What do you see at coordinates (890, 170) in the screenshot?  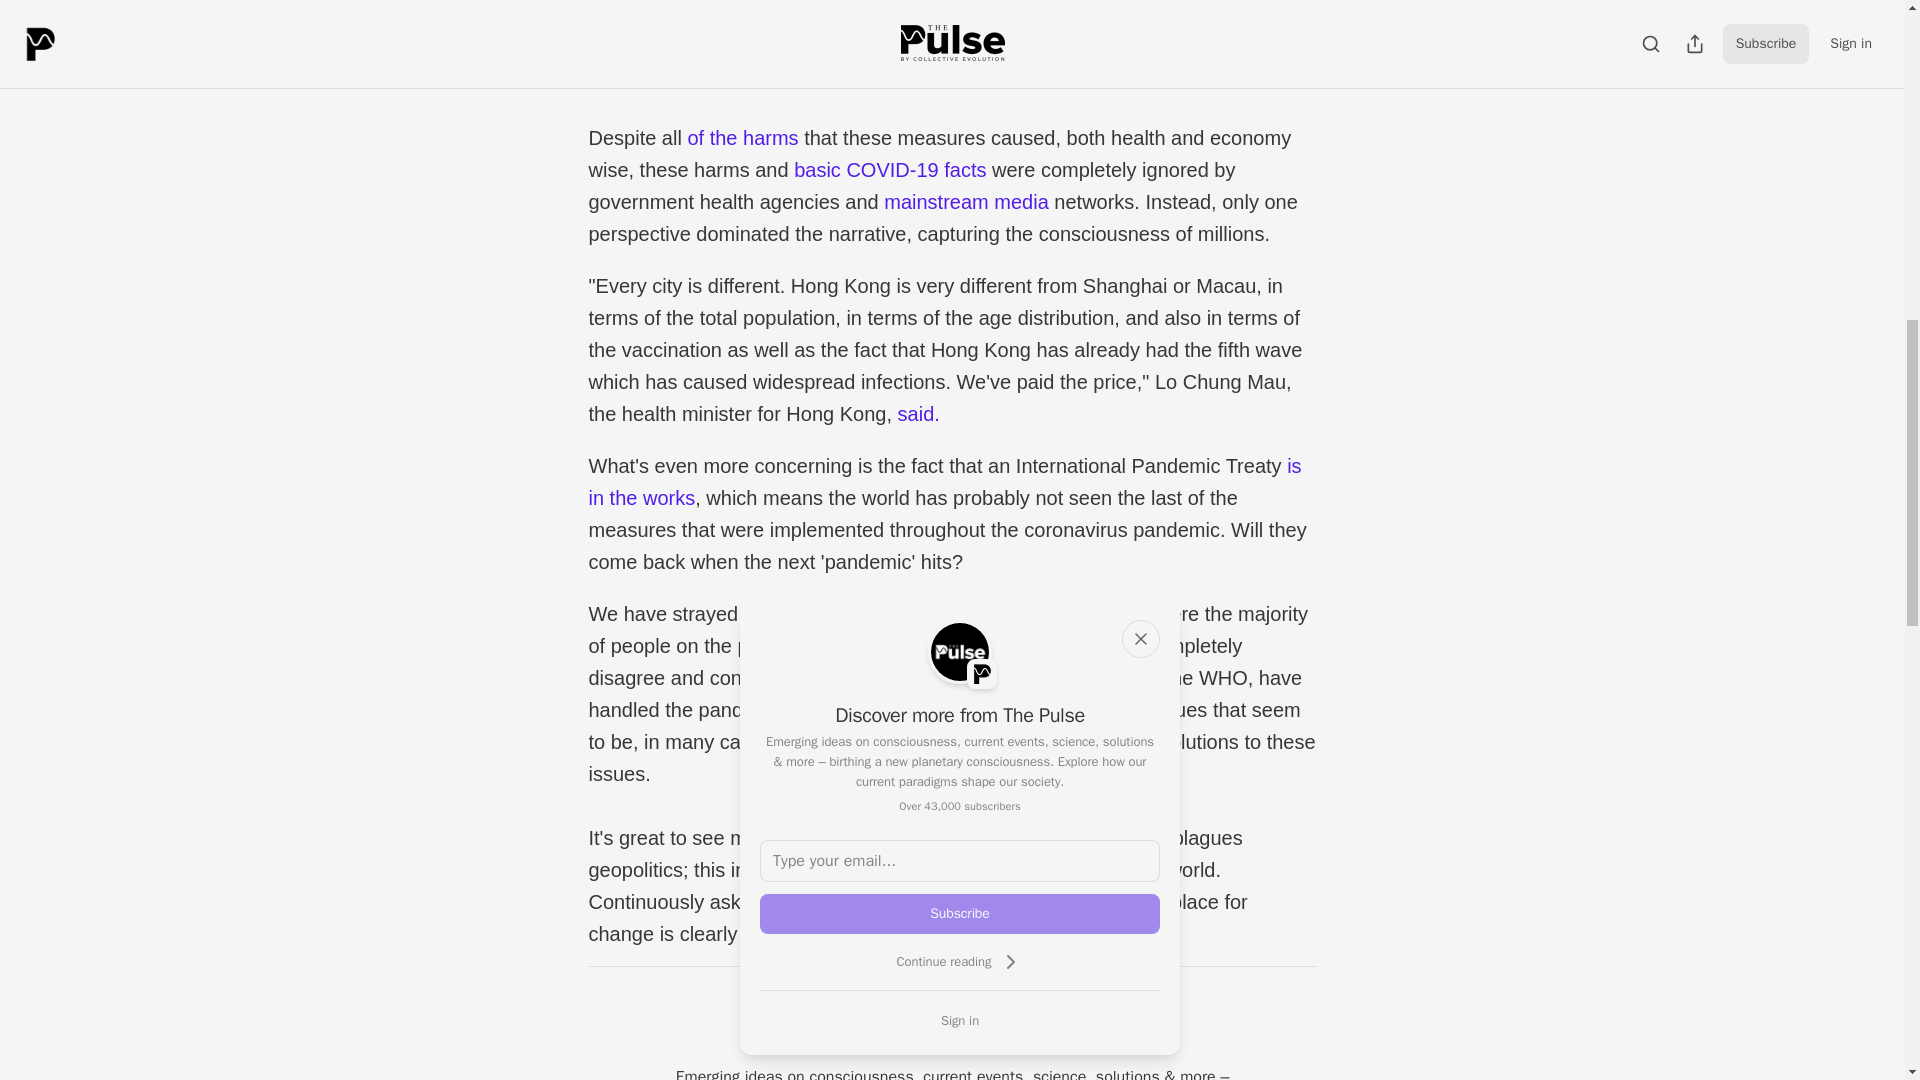 I see `basic COVID-19 facts` at bounding box center [890, 170].